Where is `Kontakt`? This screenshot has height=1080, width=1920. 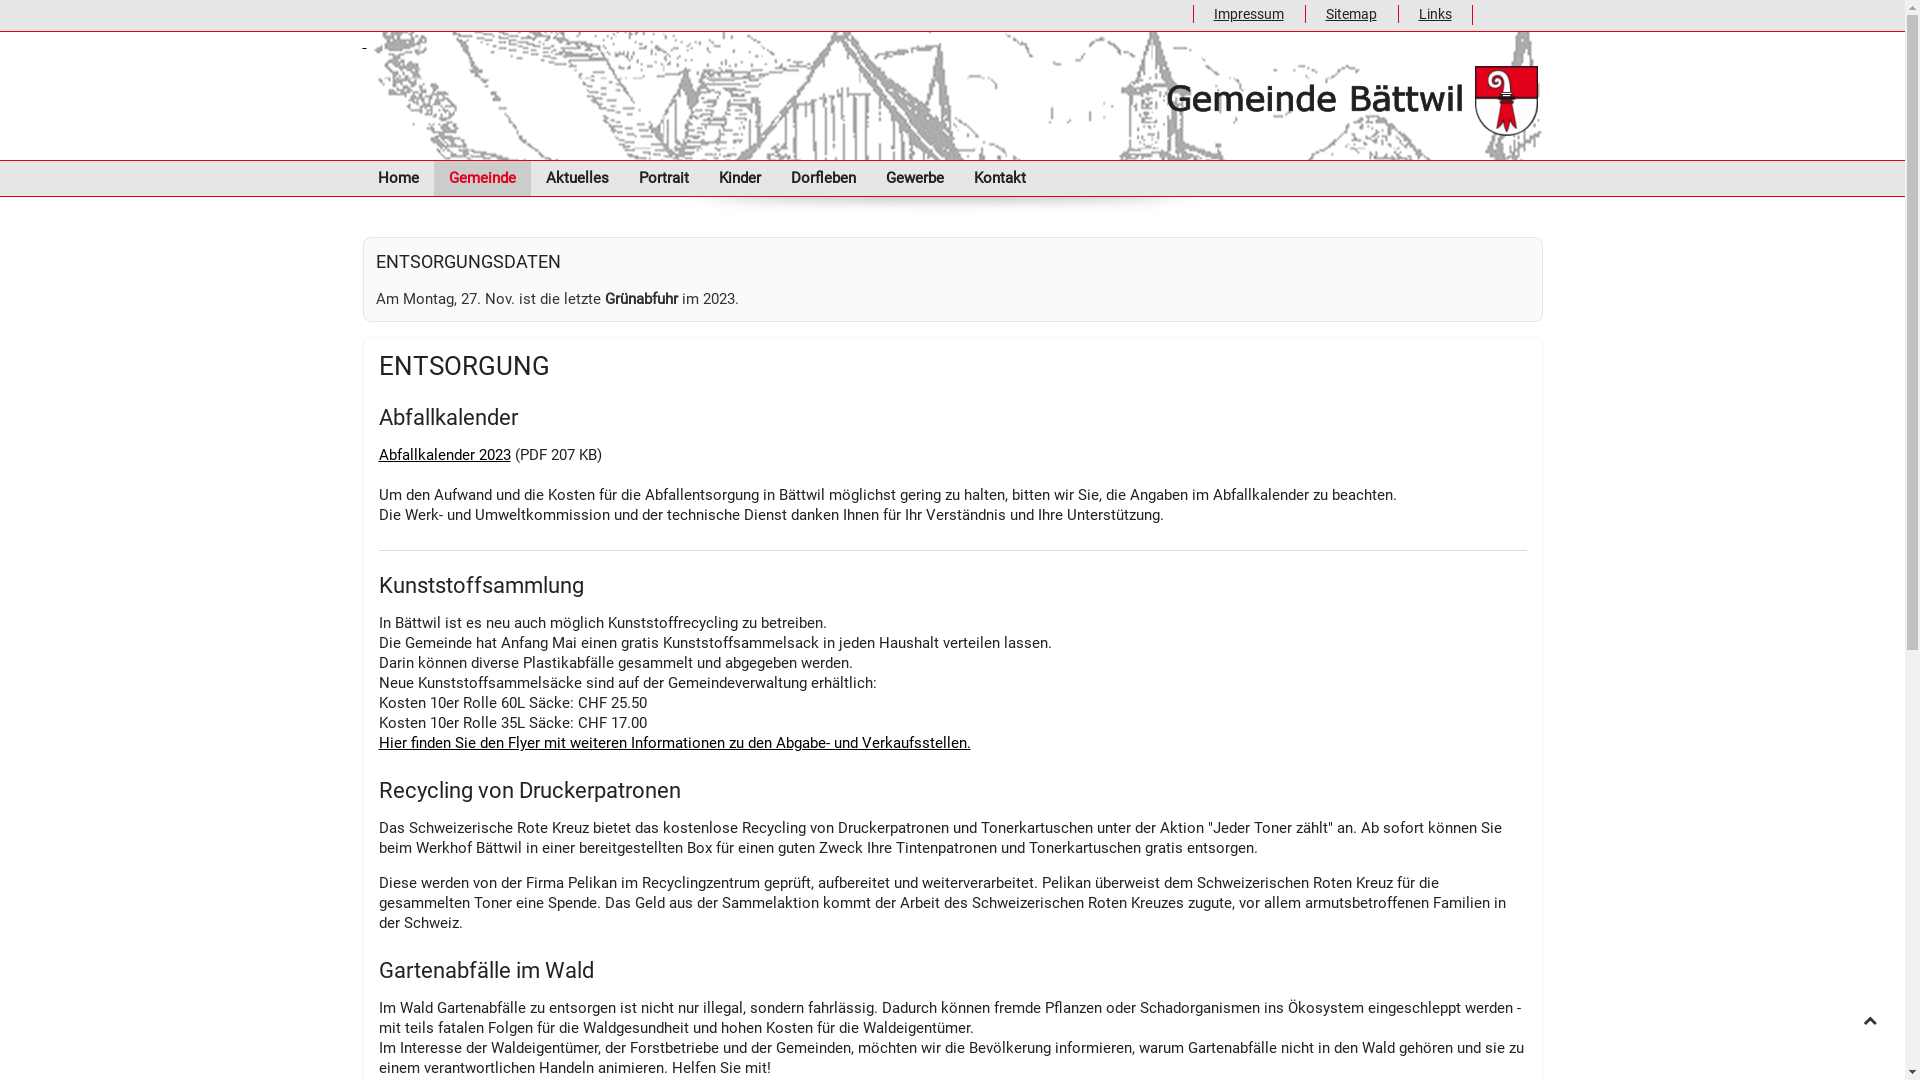 Kontakt is located at coordinates (999, 178).